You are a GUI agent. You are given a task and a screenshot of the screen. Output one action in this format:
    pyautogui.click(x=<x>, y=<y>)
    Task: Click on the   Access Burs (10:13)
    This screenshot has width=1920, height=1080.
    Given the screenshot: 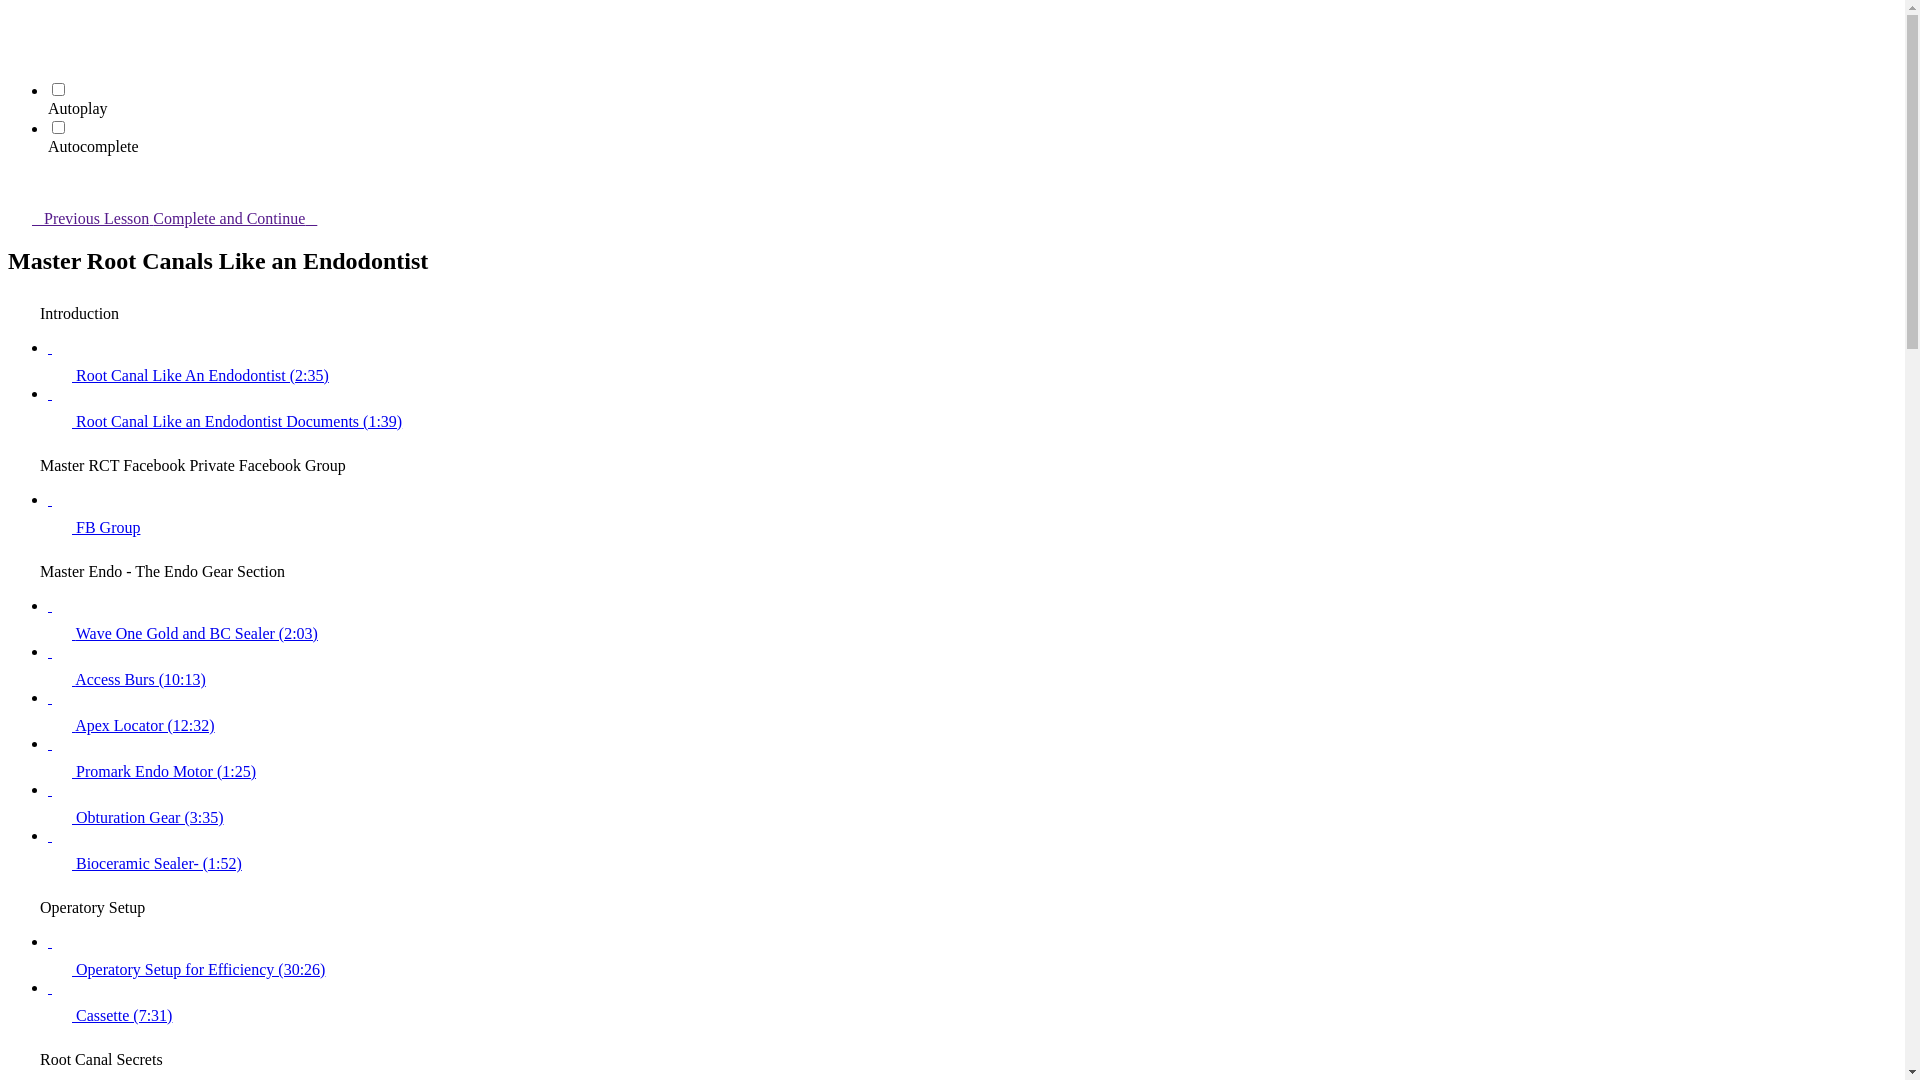 What is the action you would take?
    pyautogui.click(x=972, y=666)
    